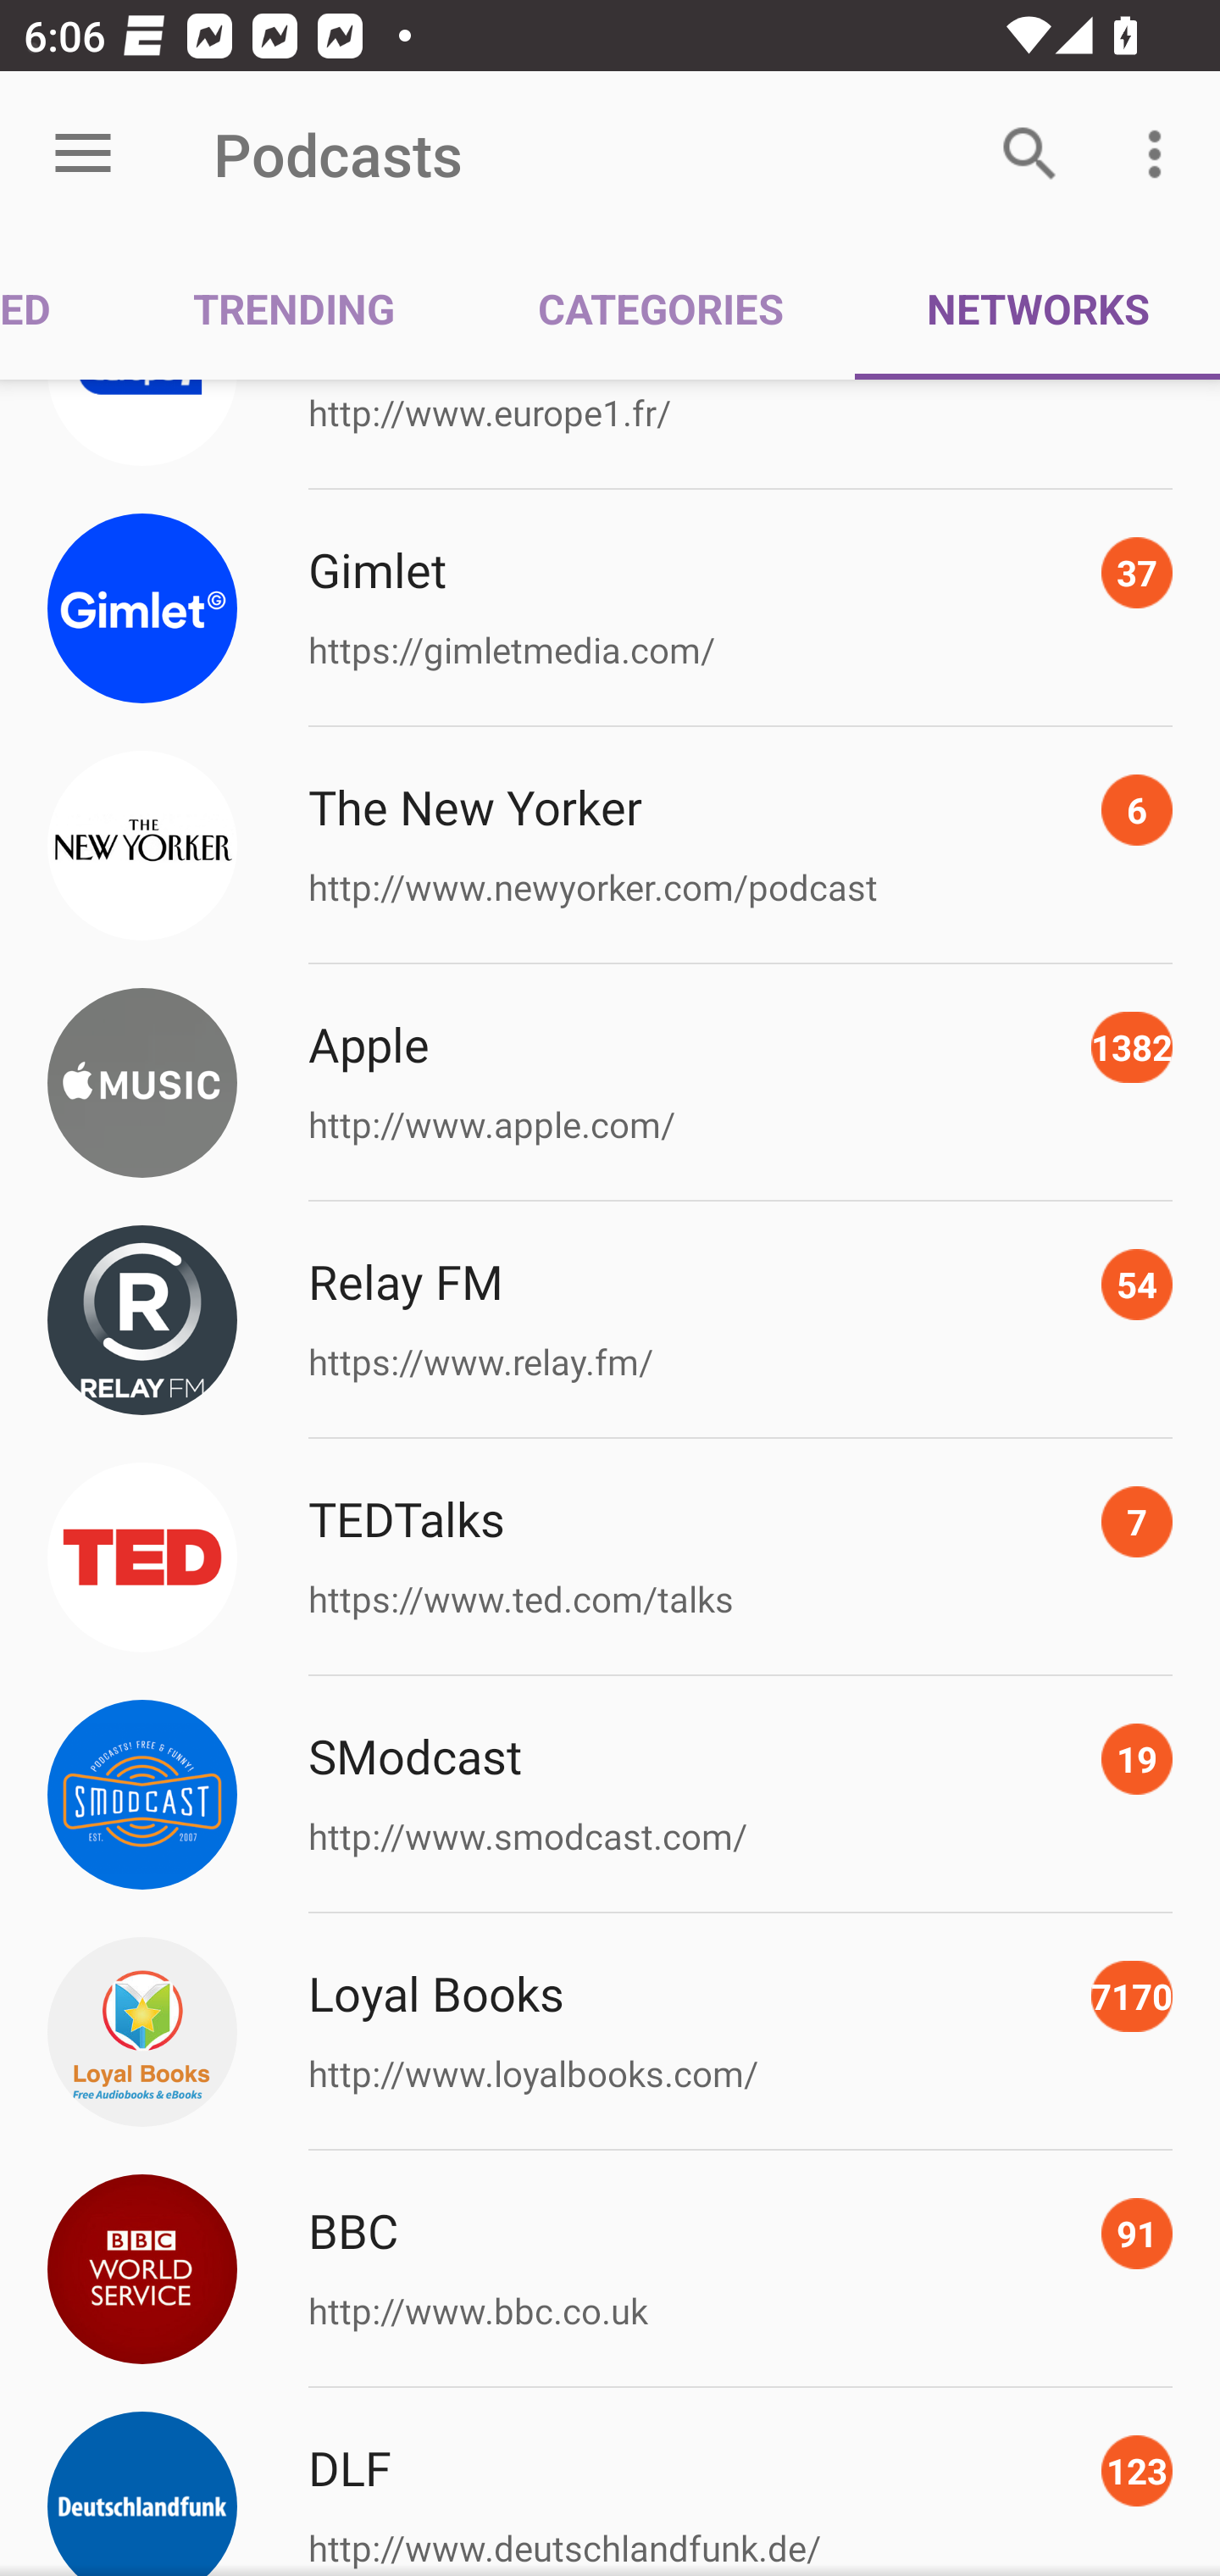  I want to click on More options, so click(1161, 154).